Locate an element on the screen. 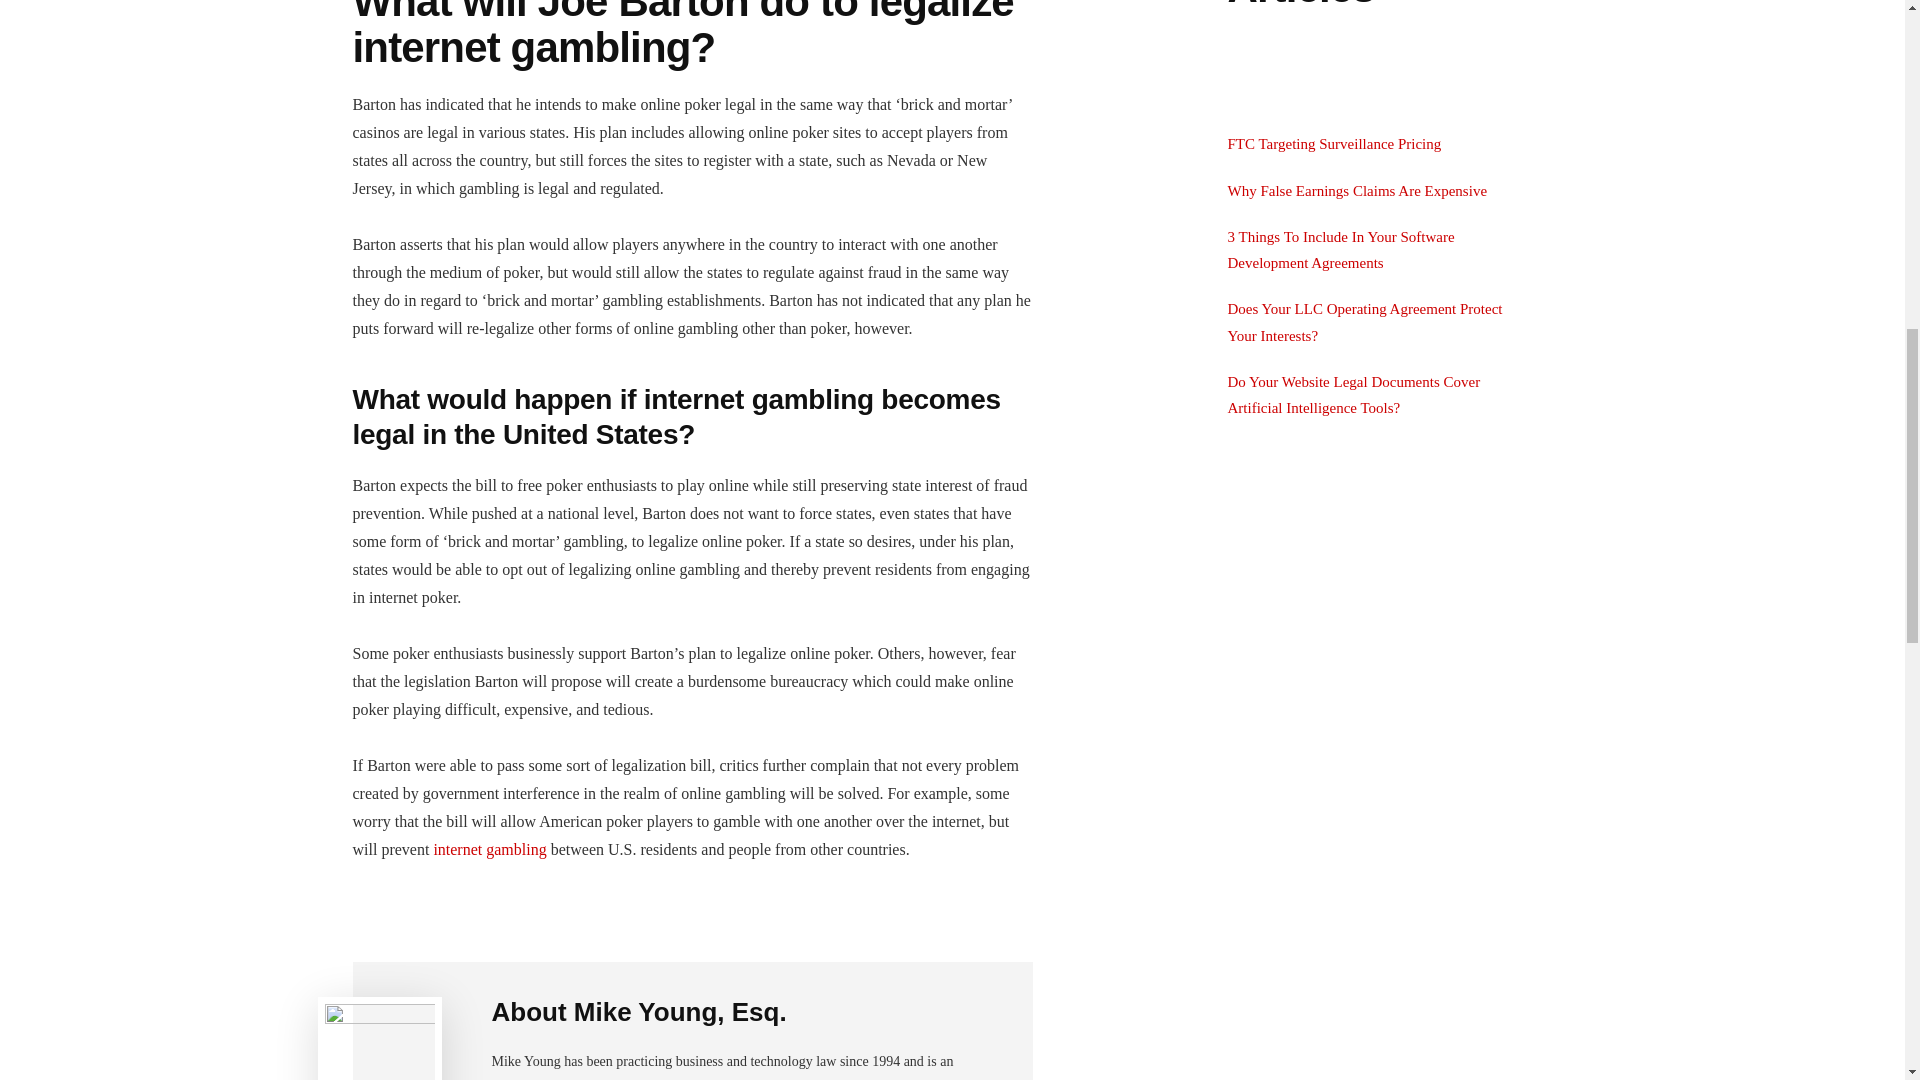 This screenshot has height=1080, width=1920. 3 Things To Include In Your Software Development Agreements is located at coordinates (1342, 250).